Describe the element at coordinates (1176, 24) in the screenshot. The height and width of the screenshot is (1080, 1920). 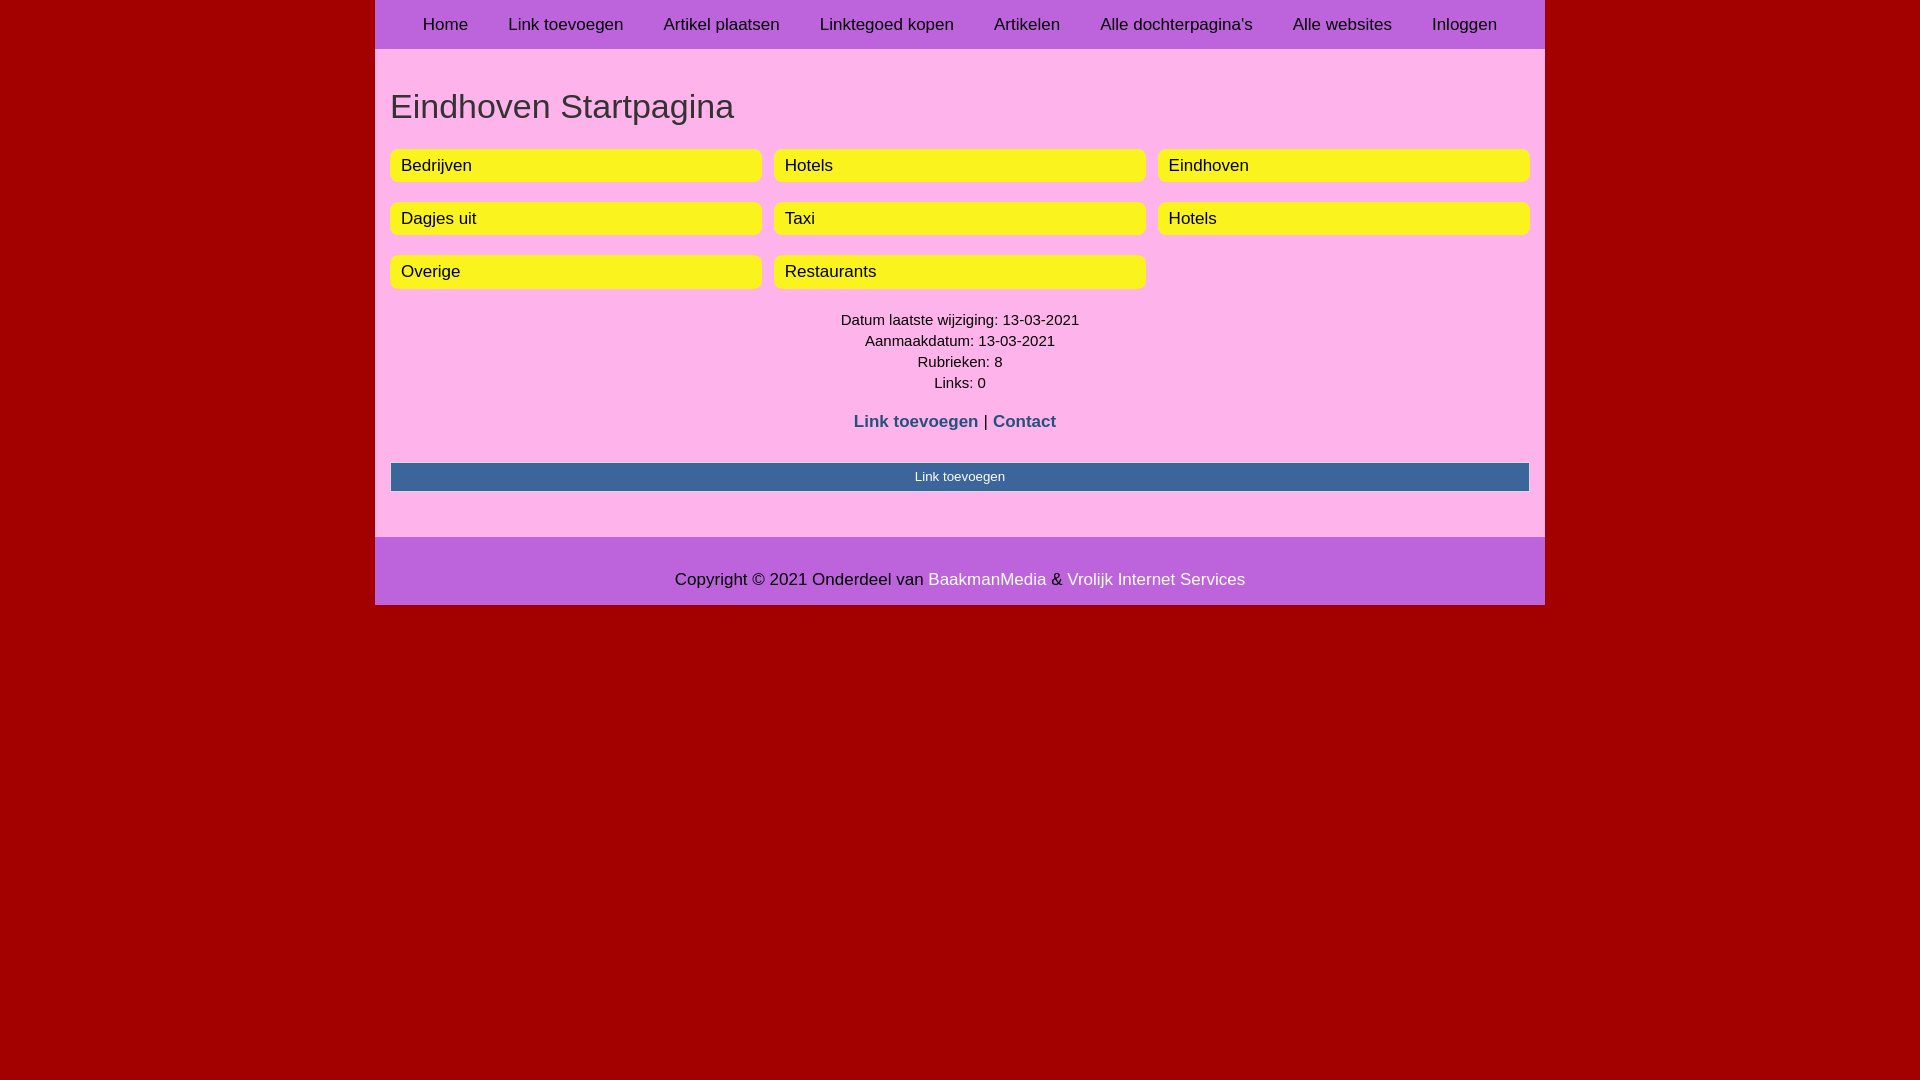
I see `Alle dochterpagina's` at that location.